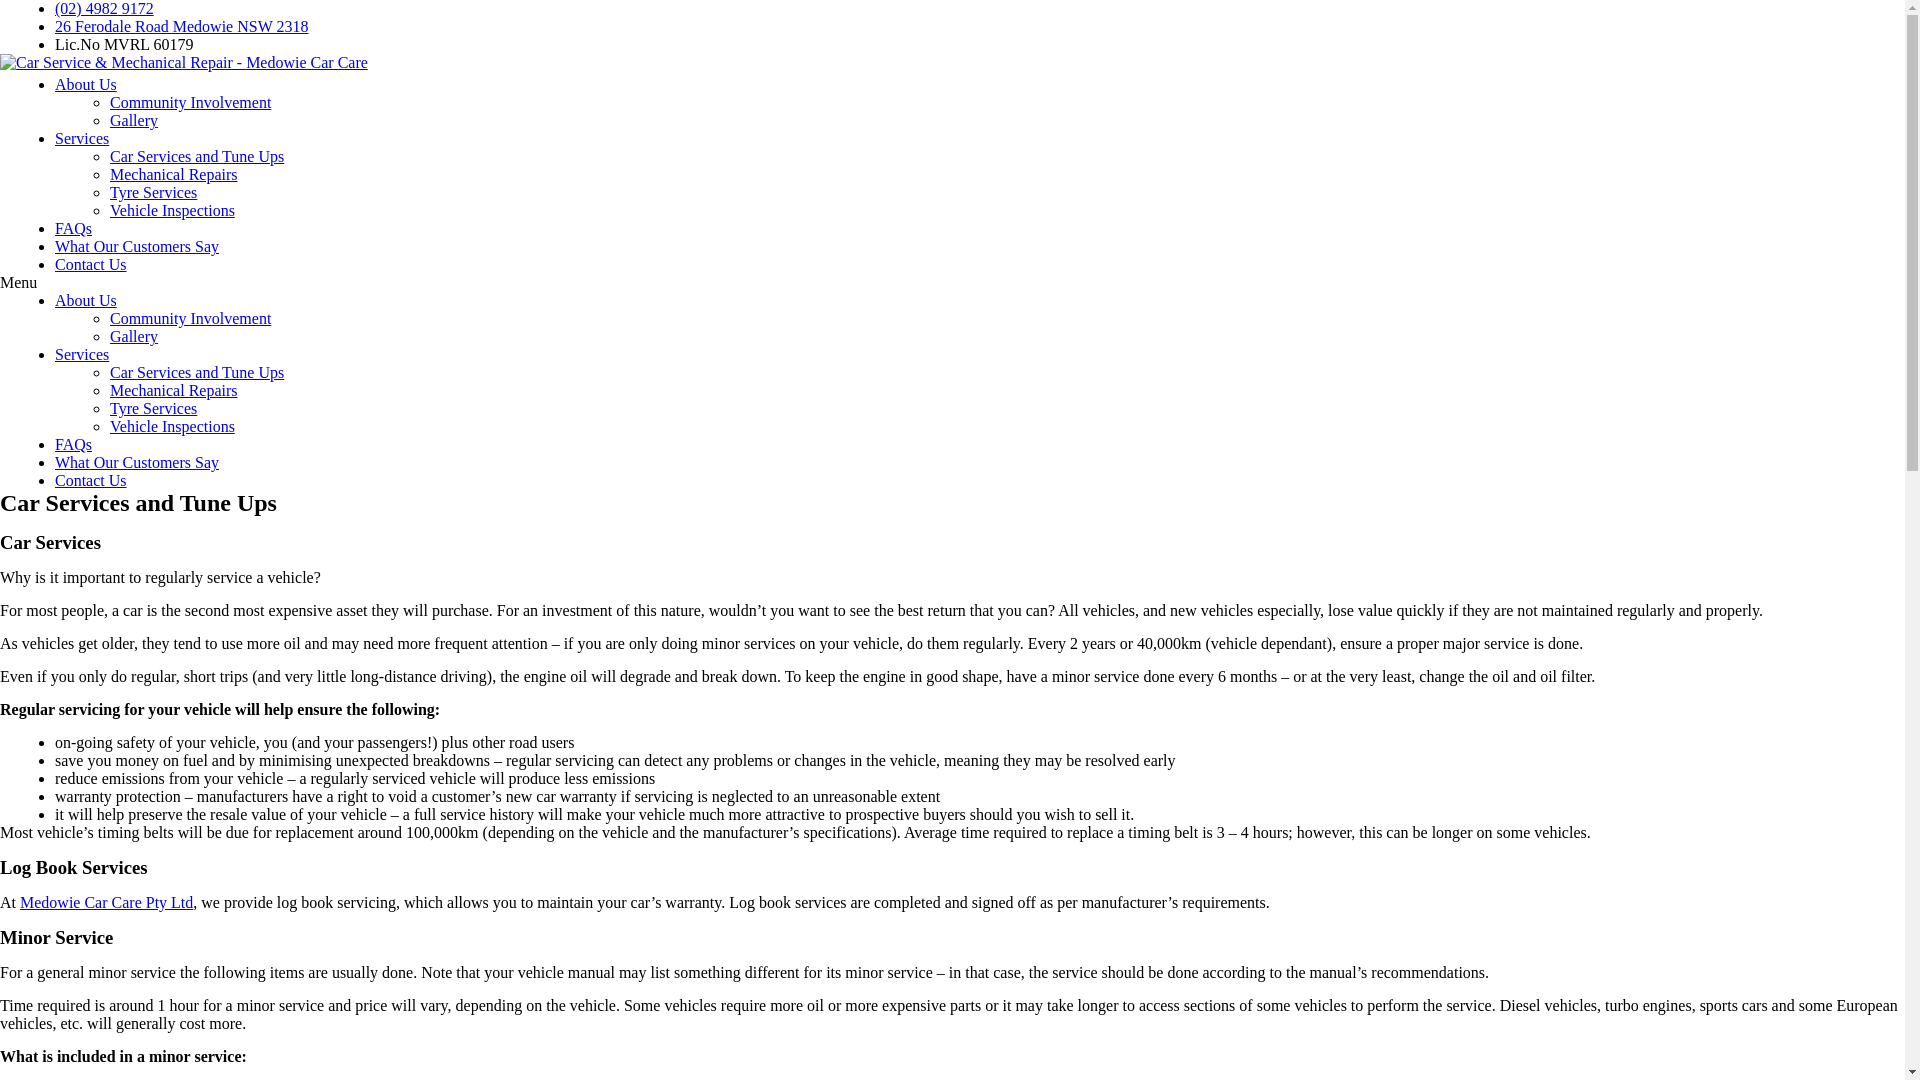 This screenshot has height=1080, width=1920. What do you see at coordinates (74, 228) in the screenshot?
I see `FAQs` at bounding box center [74, 228].